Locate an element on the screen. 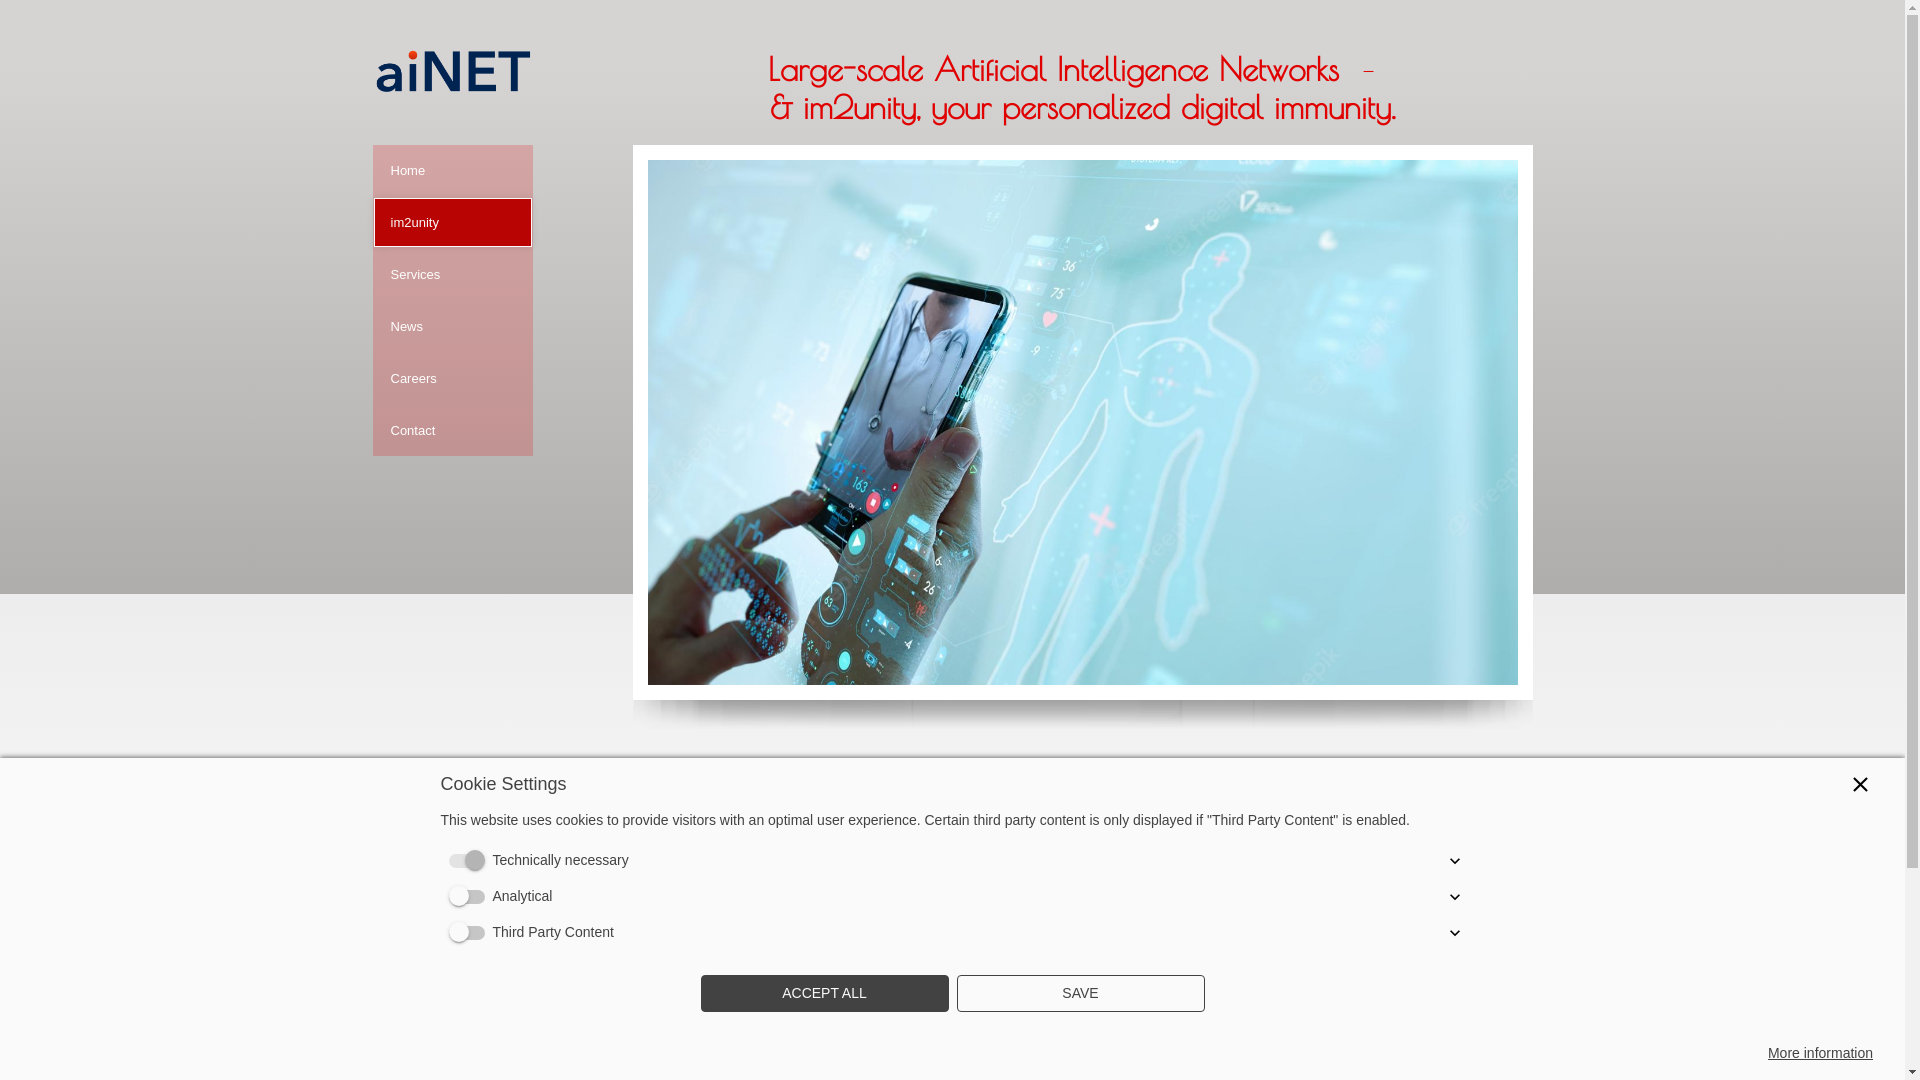 The image size is (1920, 1080). im2unity is located at coordinates (452, 222).